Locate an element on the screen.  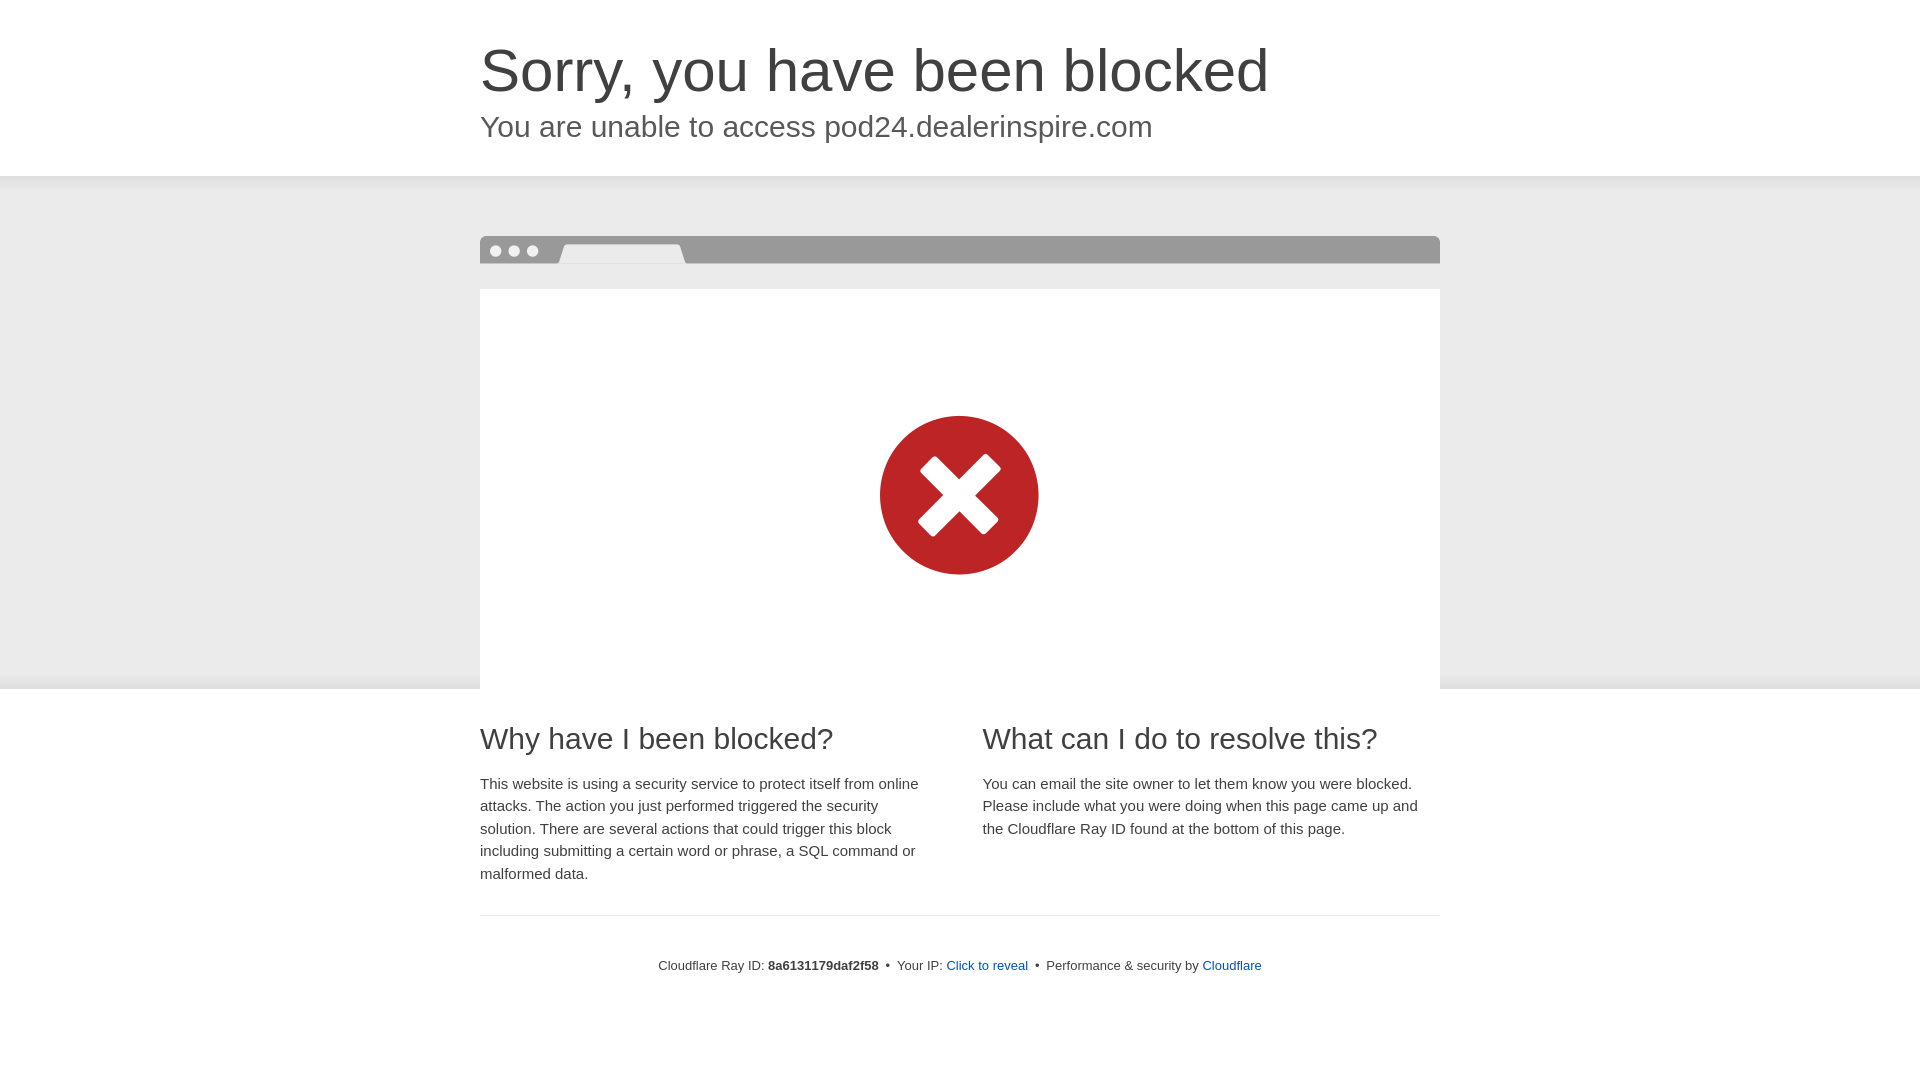
Click to reveal is located at coordinates (986, 966).